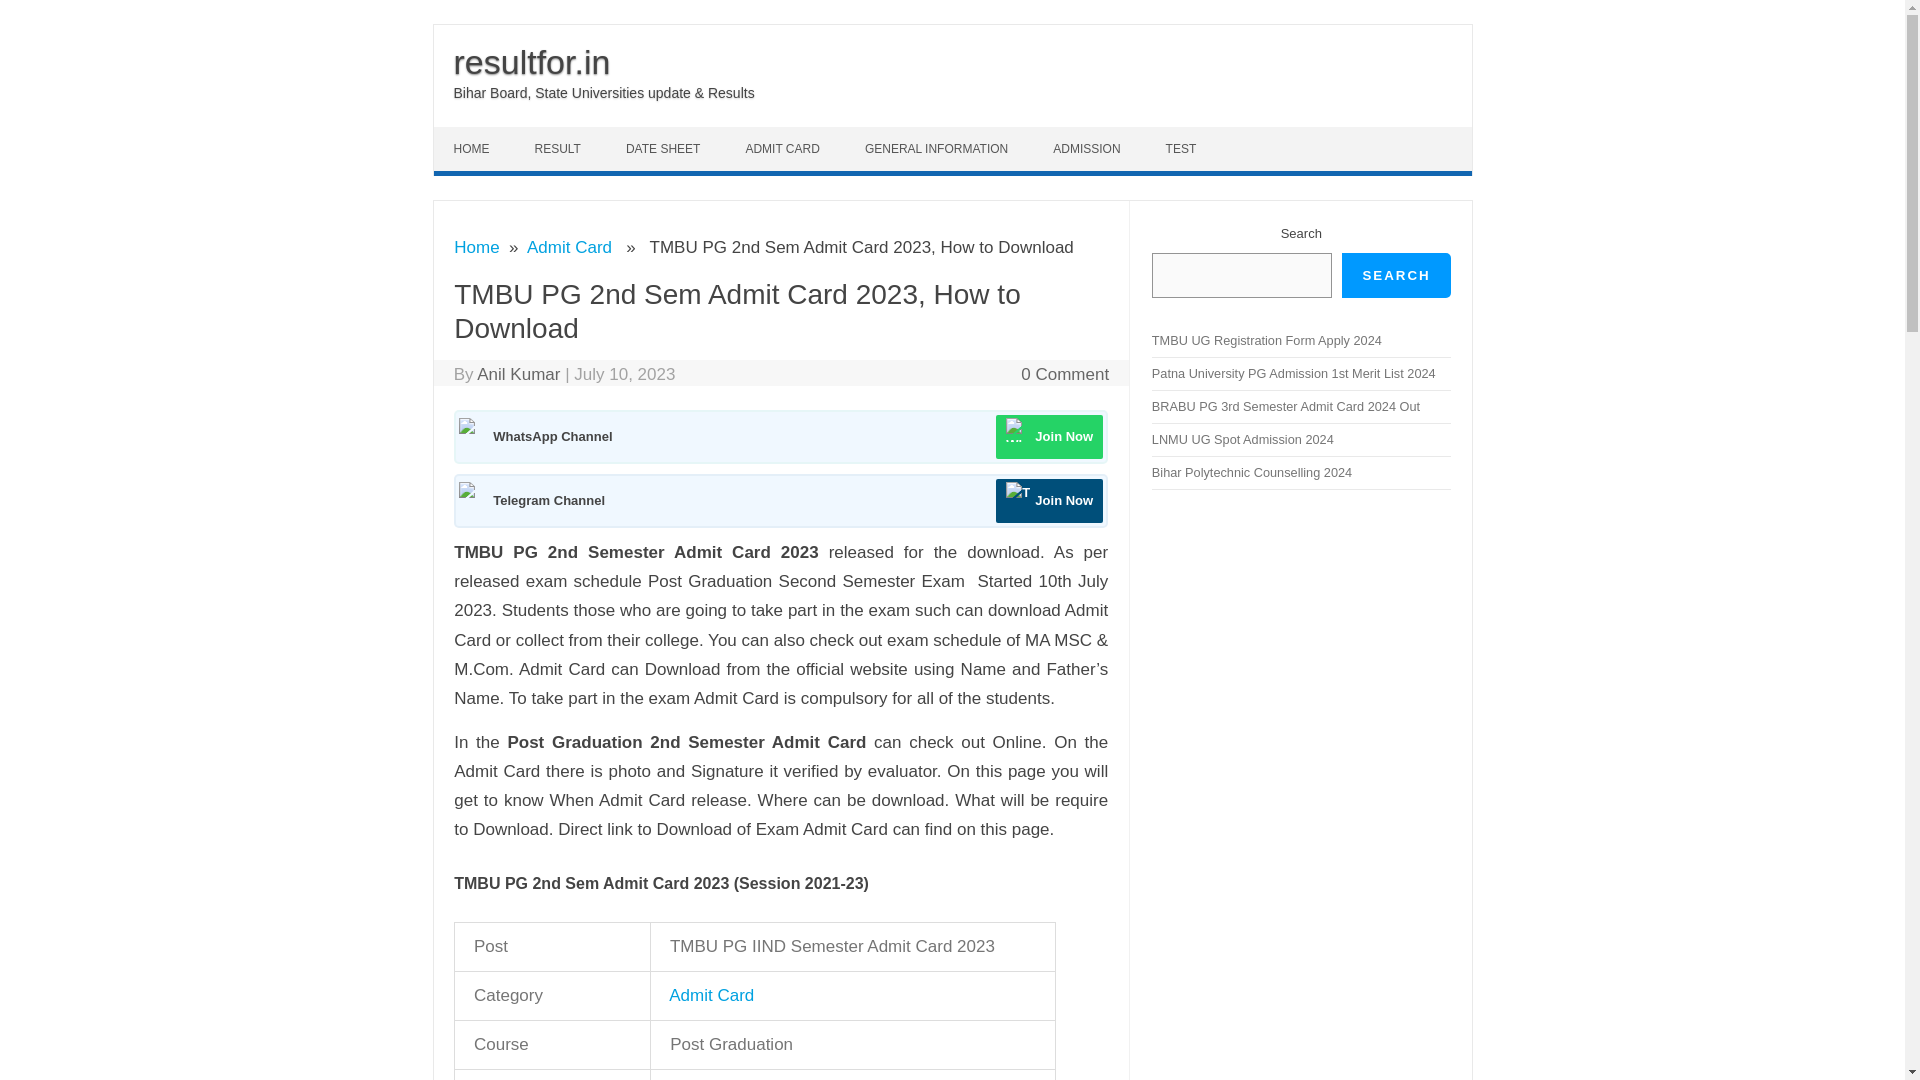  What do you see at coordinates (1065, 374) in the screenshot?
I see `0 Comment` at bounding box center [1065, 374].